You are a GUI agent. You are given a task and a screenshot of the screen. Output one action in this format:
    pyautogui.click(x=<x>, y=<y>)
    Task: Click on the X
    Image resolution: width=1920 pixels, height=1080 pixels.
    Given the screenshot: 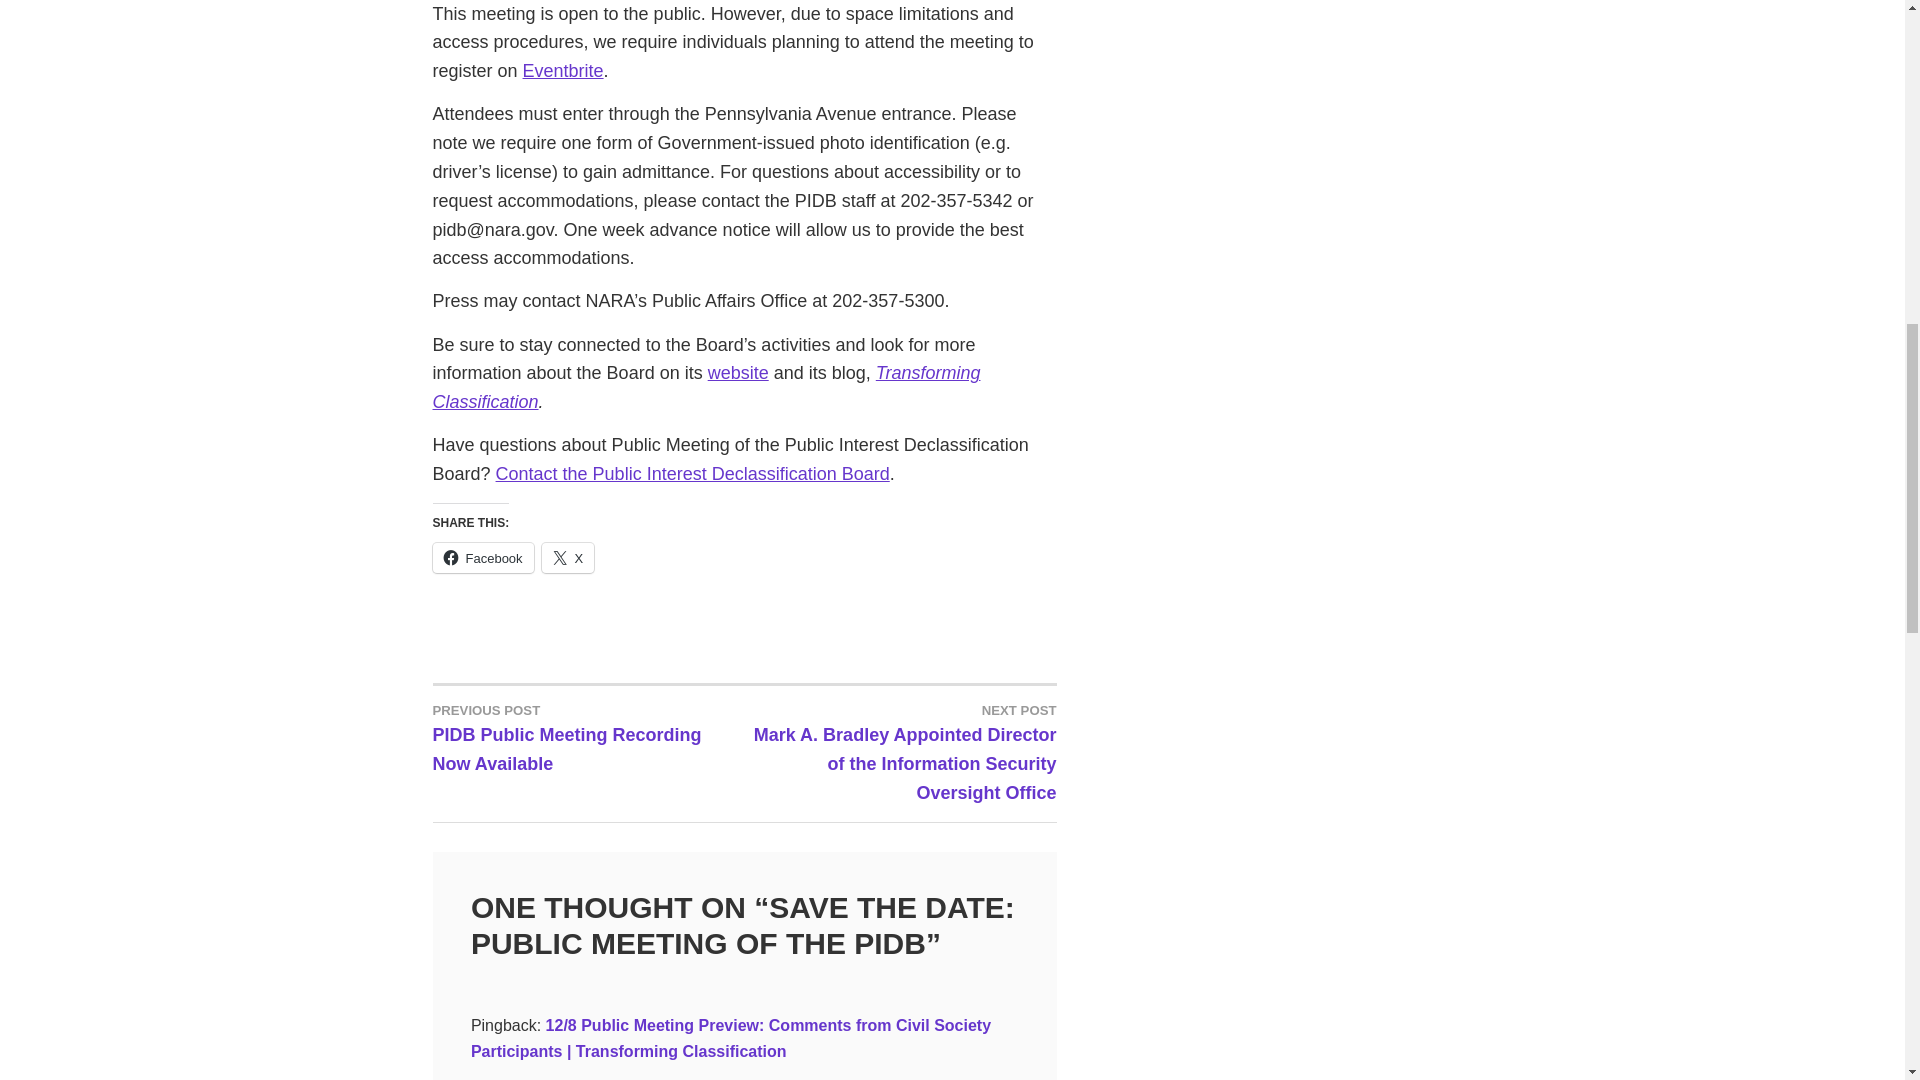 What is the action you would take?
    pyautogui.click(x=568, y=558)
    